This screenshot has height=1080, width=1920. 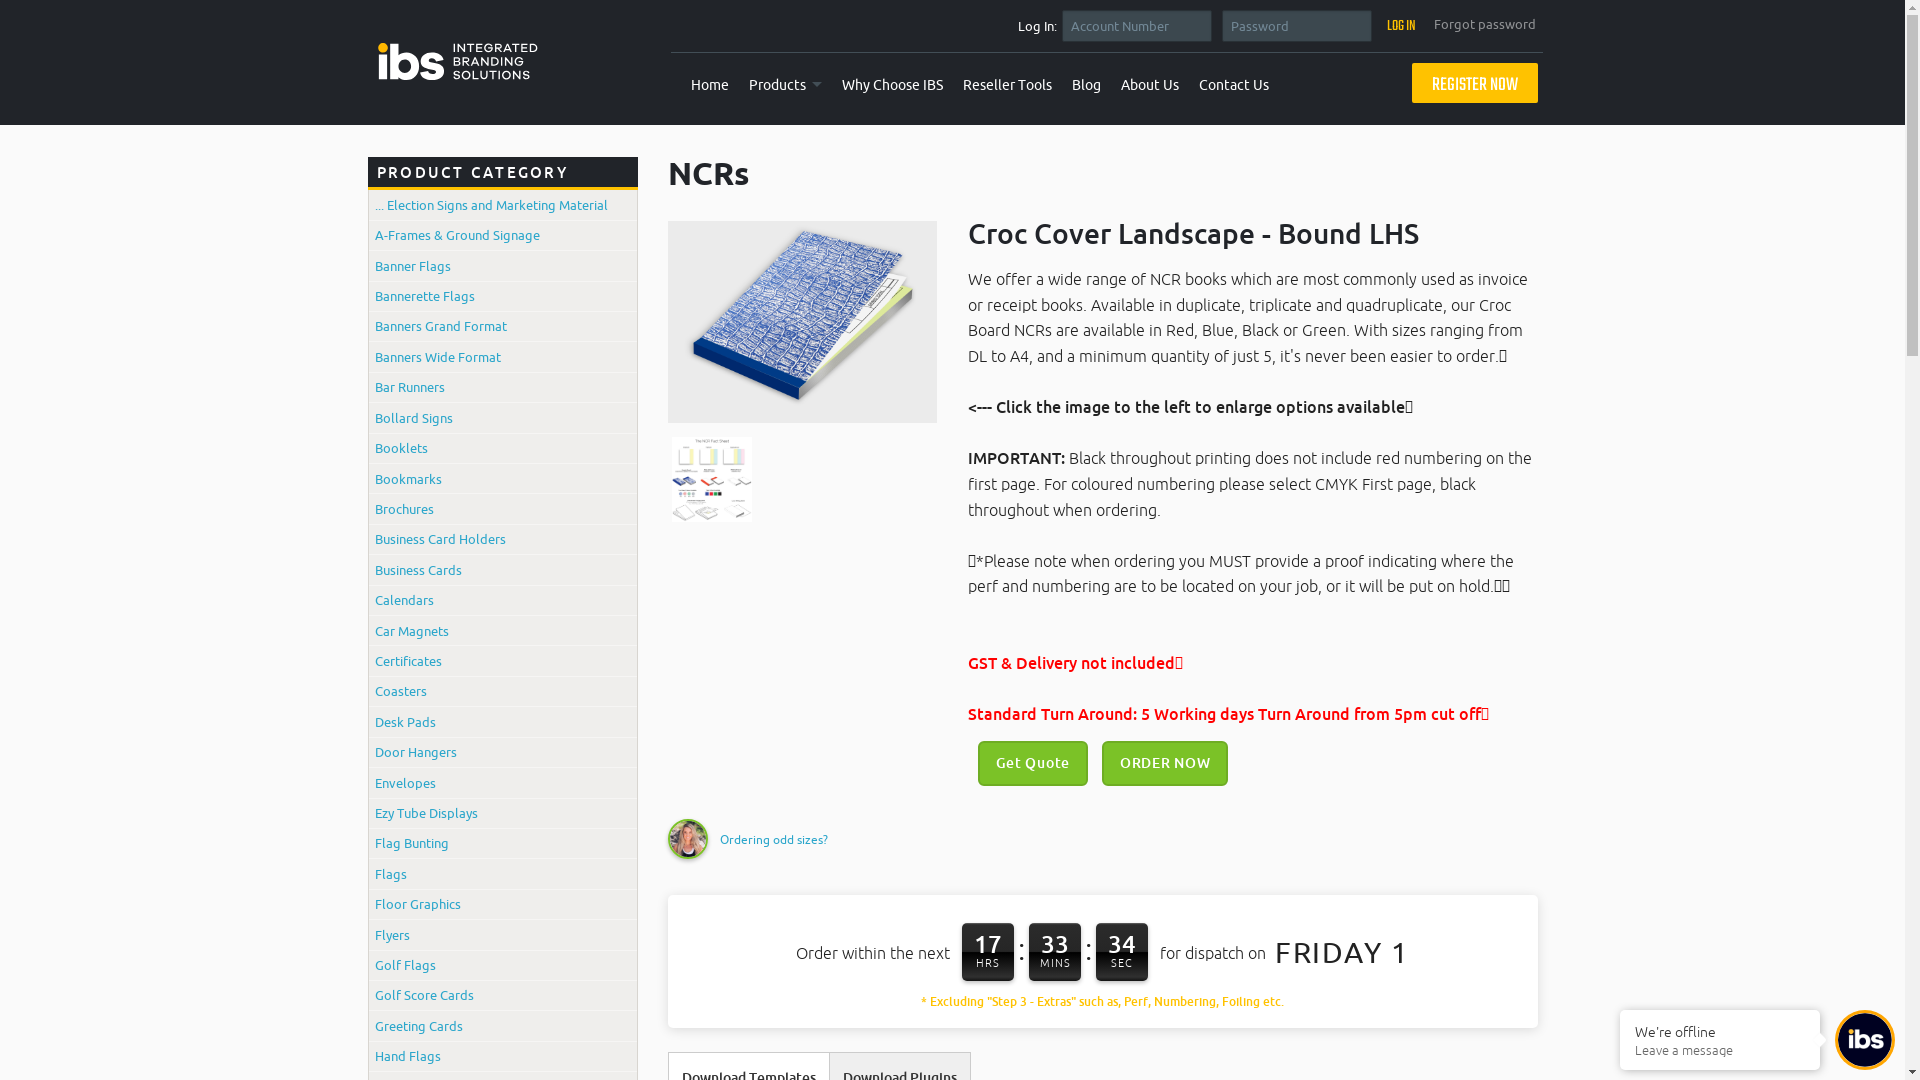 What do you see at coordinates (502, 1056) in the screenshot?
I see `Hand Flags` at bounding box center [502, 1056].